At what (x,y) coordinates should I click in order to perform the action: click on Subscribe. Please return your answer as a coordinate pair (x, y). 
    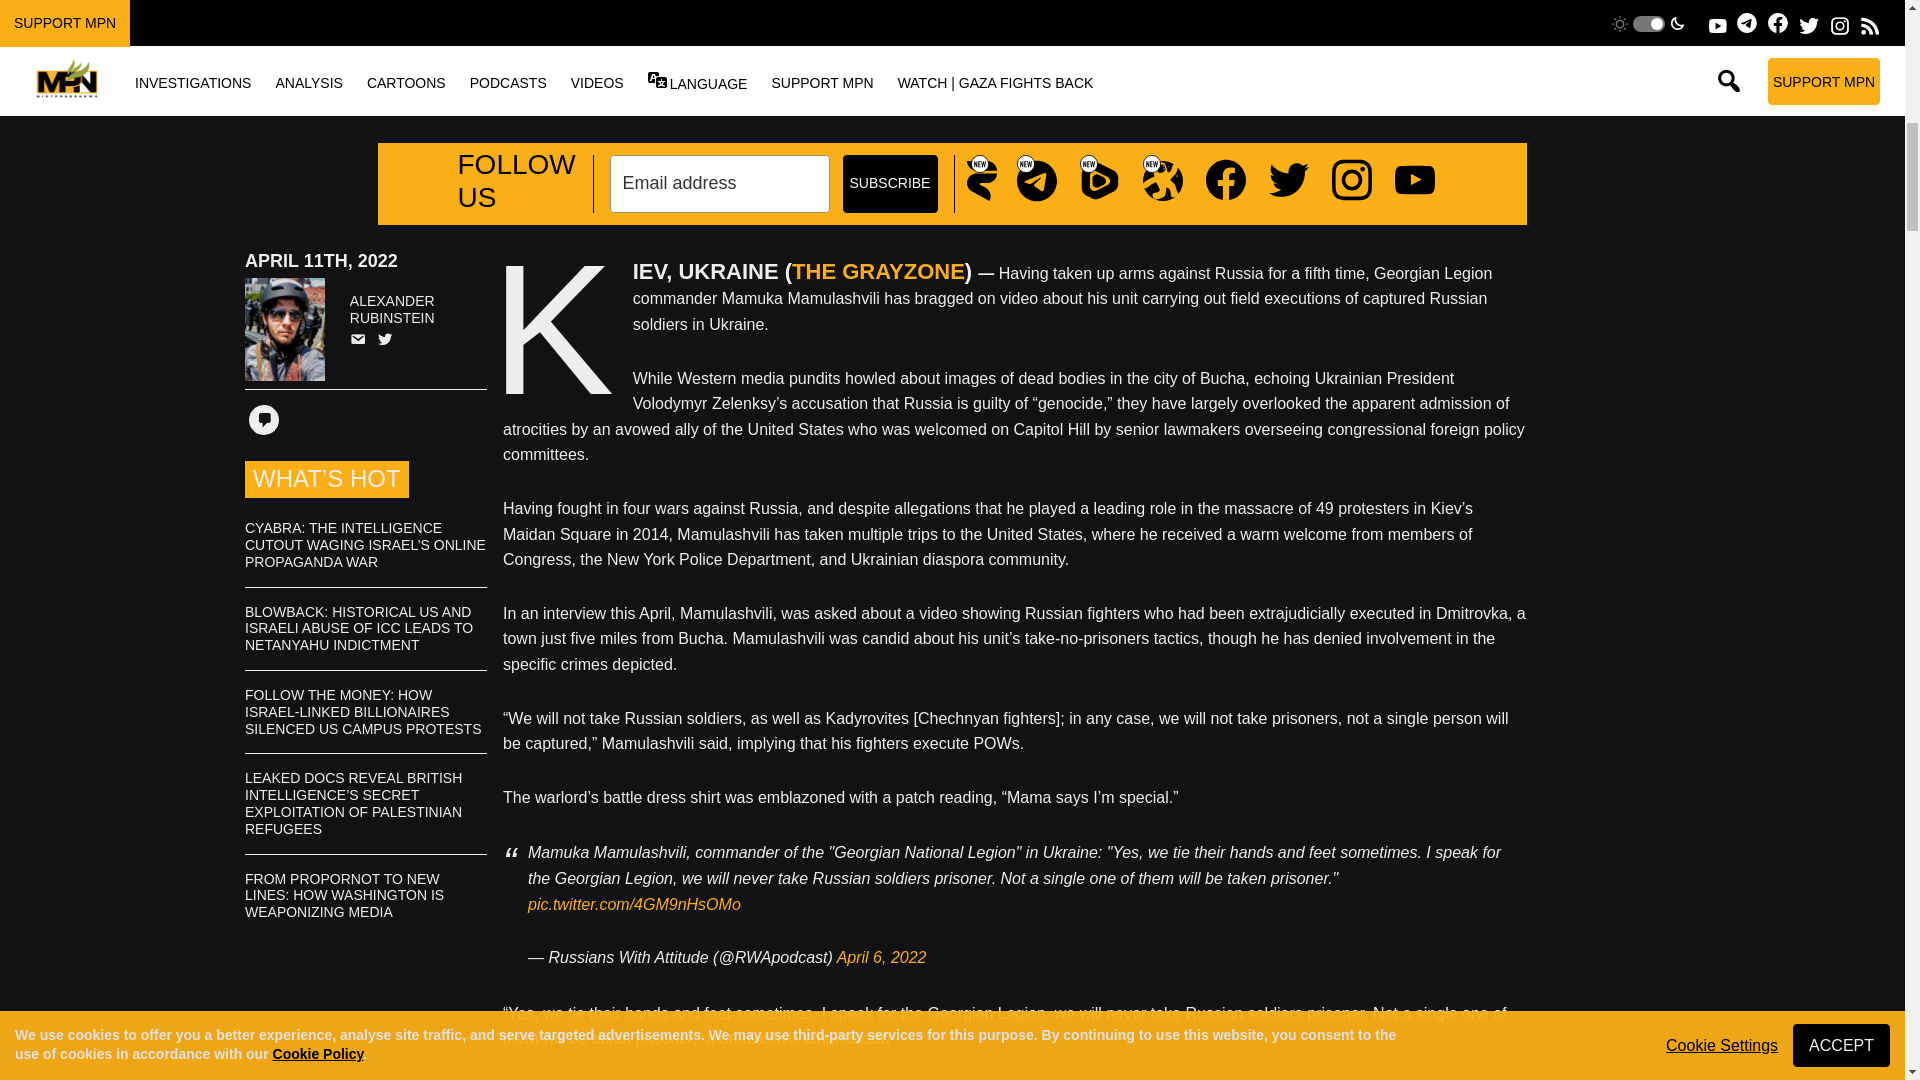
    Looking at the image, I should click on (889, 184).